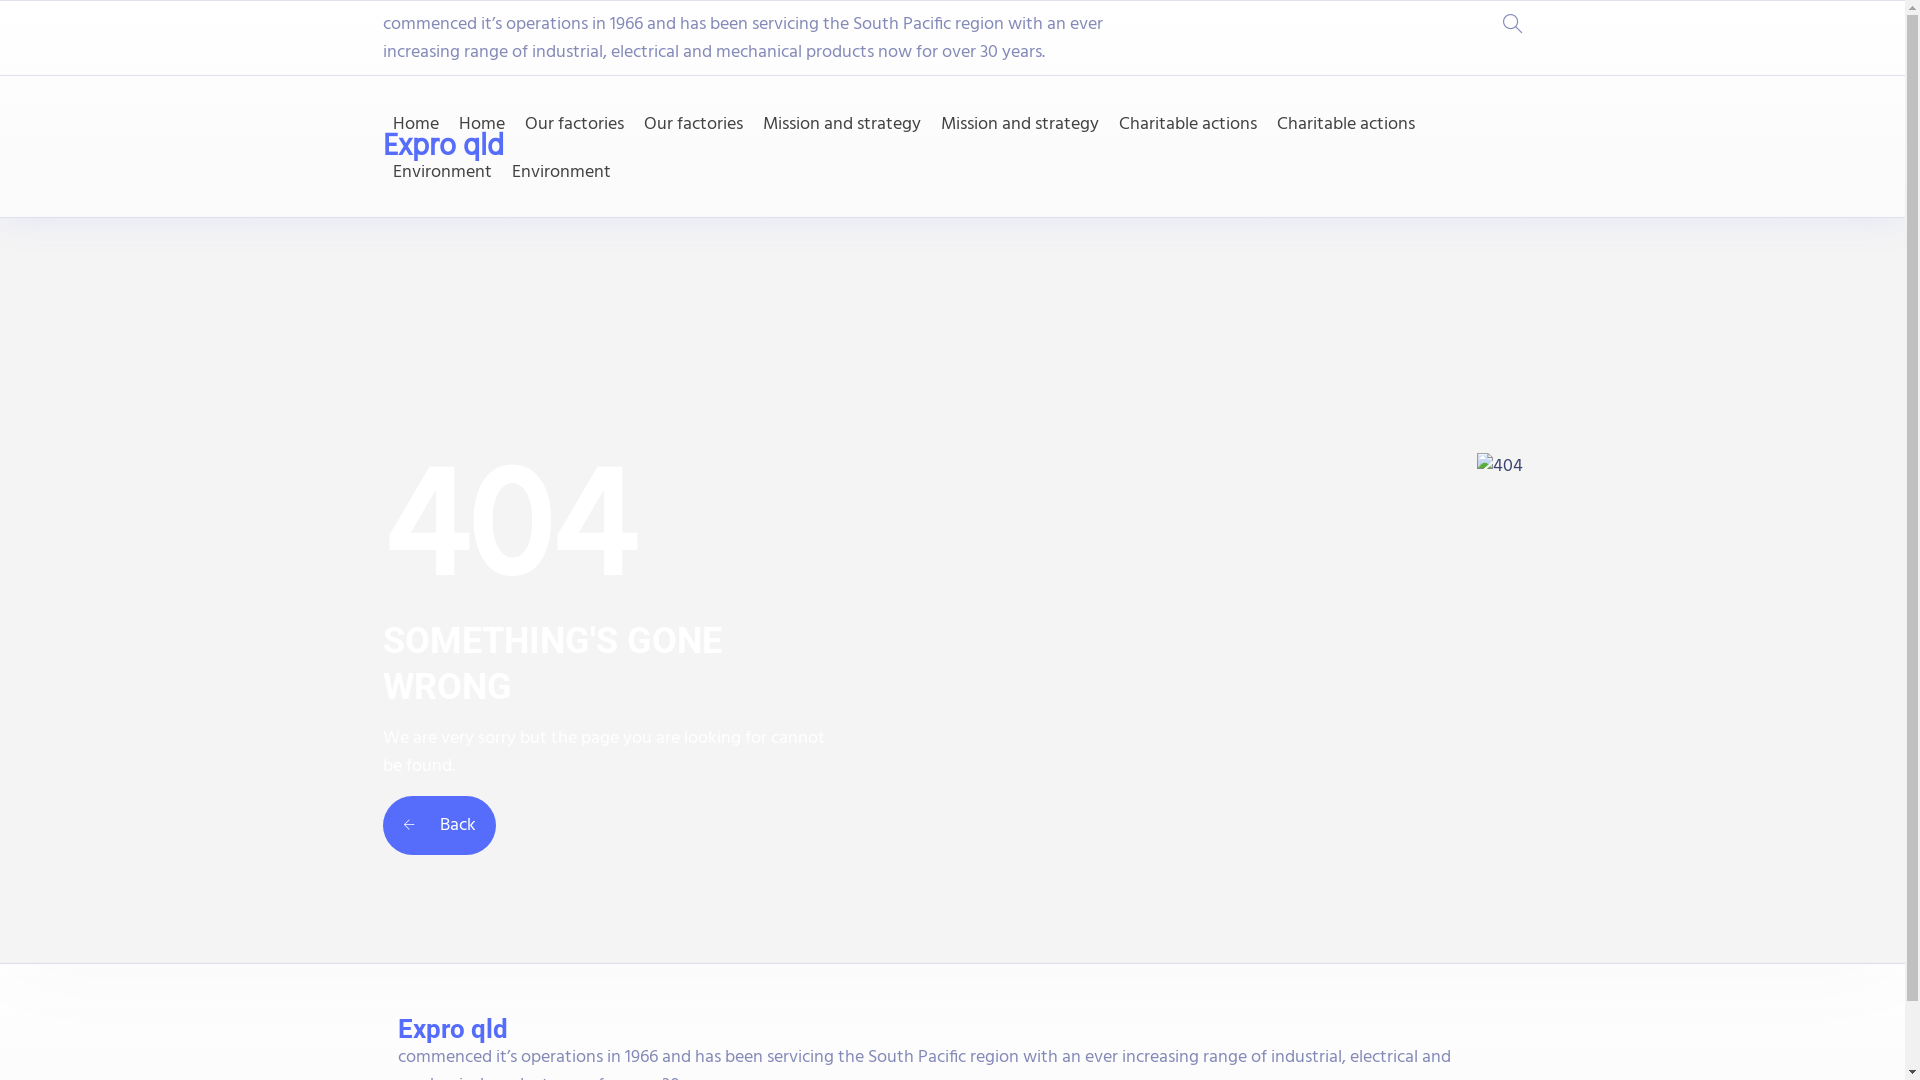 Image resolution: width=1920 pixels, height=1080 pixels. What do you see at coordinates (438, 826) in the screenshot?
I see `Back` at bounding box center [438, 826].